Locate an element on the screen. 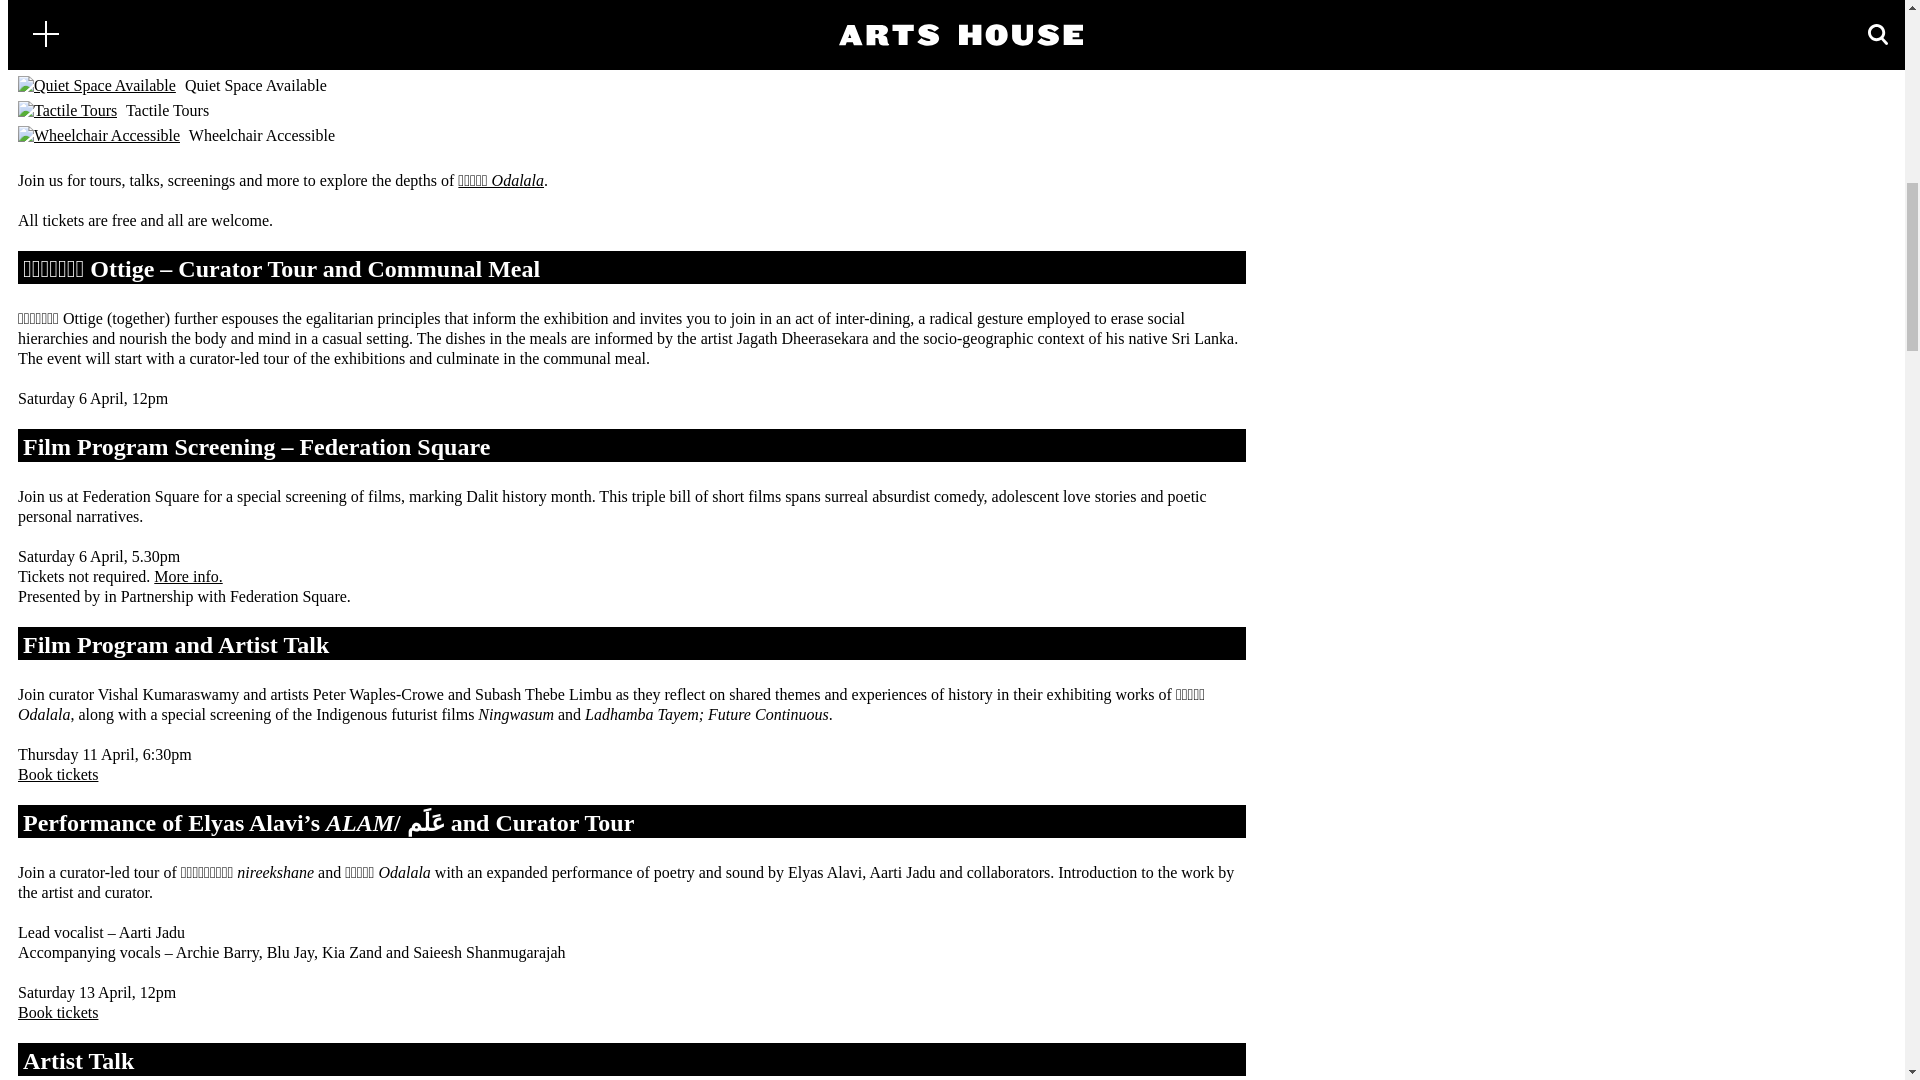  Wheelchair Accessible is located at coordinates (98, 136).